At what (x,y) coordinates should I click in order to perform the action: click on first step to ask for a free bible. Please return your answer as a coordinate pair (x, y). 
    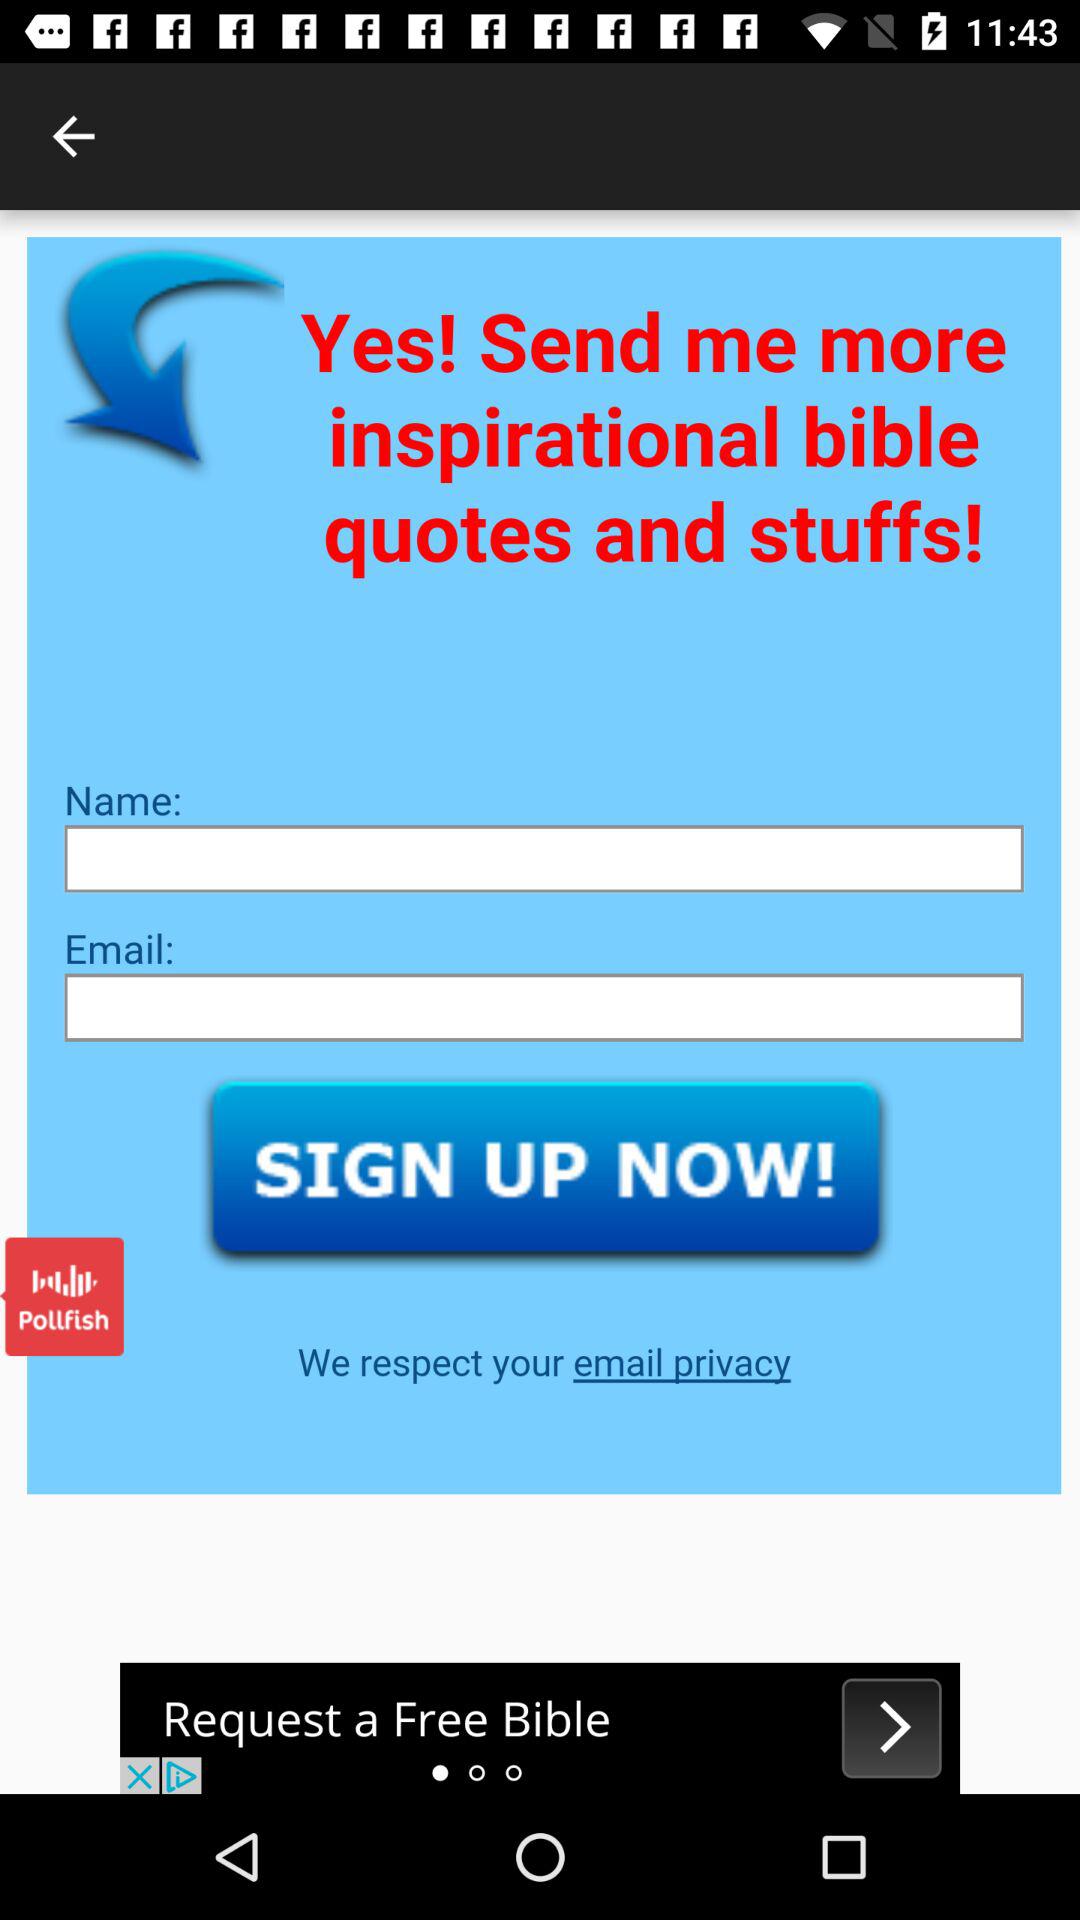
    Looking at the image, I should click on (540, 1728).